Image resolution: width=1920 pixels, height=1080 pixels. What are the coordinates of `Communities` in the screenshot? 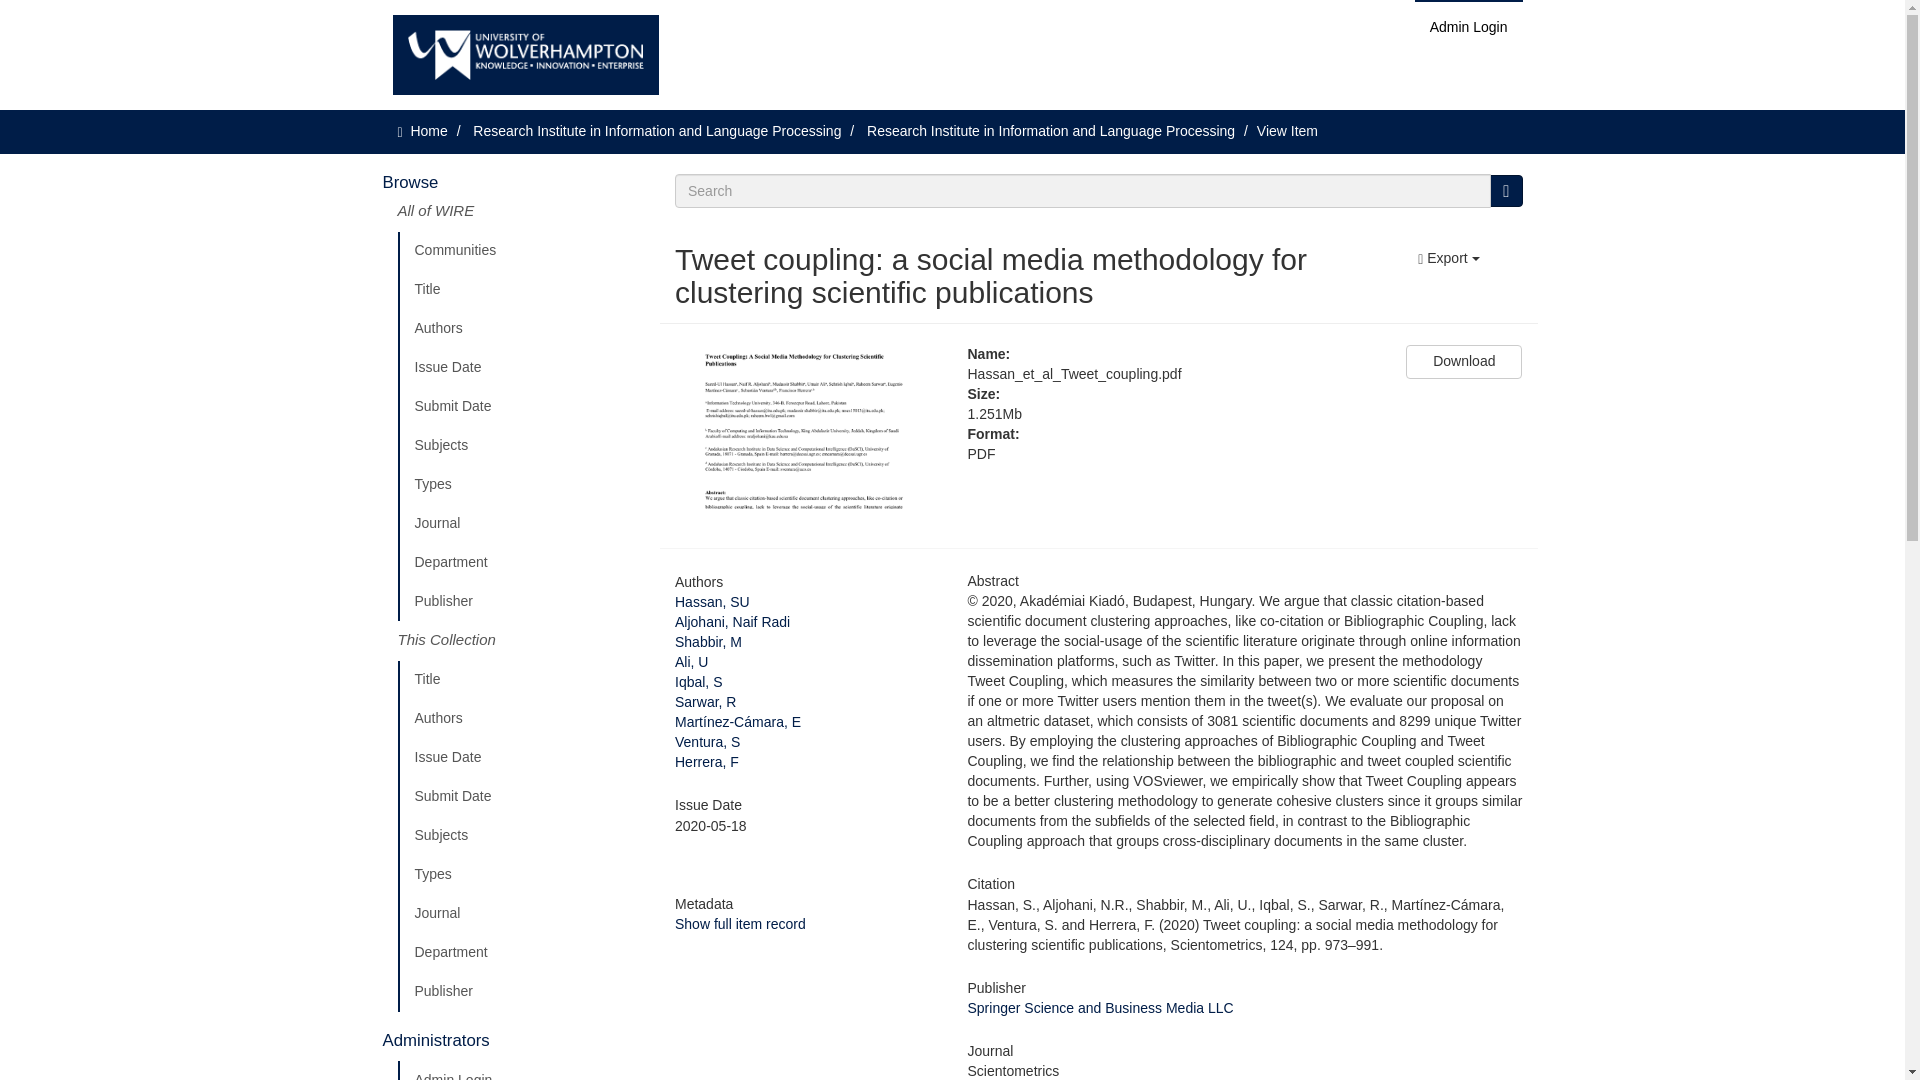 It's located at (521, 251).